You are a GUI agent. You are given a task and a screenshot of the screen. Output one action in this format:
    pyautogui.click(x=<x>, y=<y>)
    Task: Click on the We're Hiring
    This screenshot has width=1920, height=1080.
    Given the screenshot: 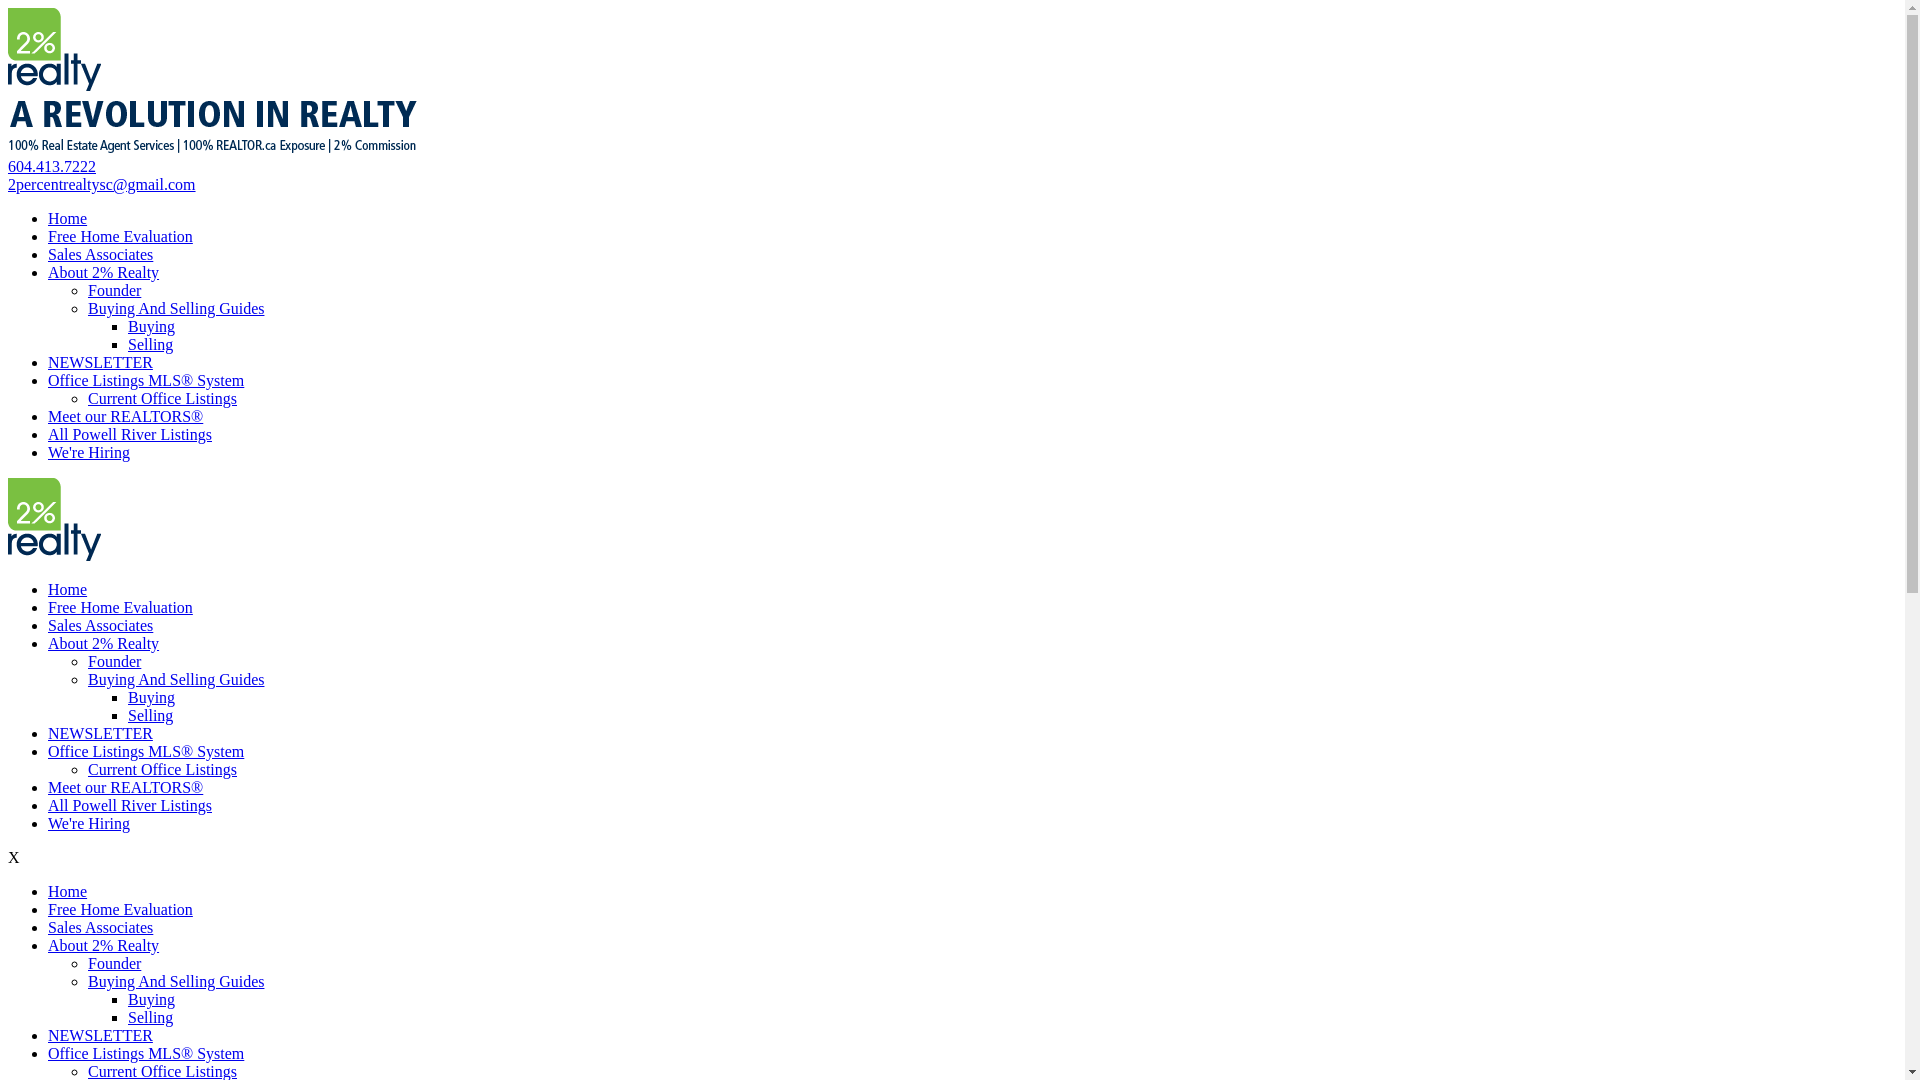 What is the action you would take?
    pyautogui.click(x=89, y=452)
    